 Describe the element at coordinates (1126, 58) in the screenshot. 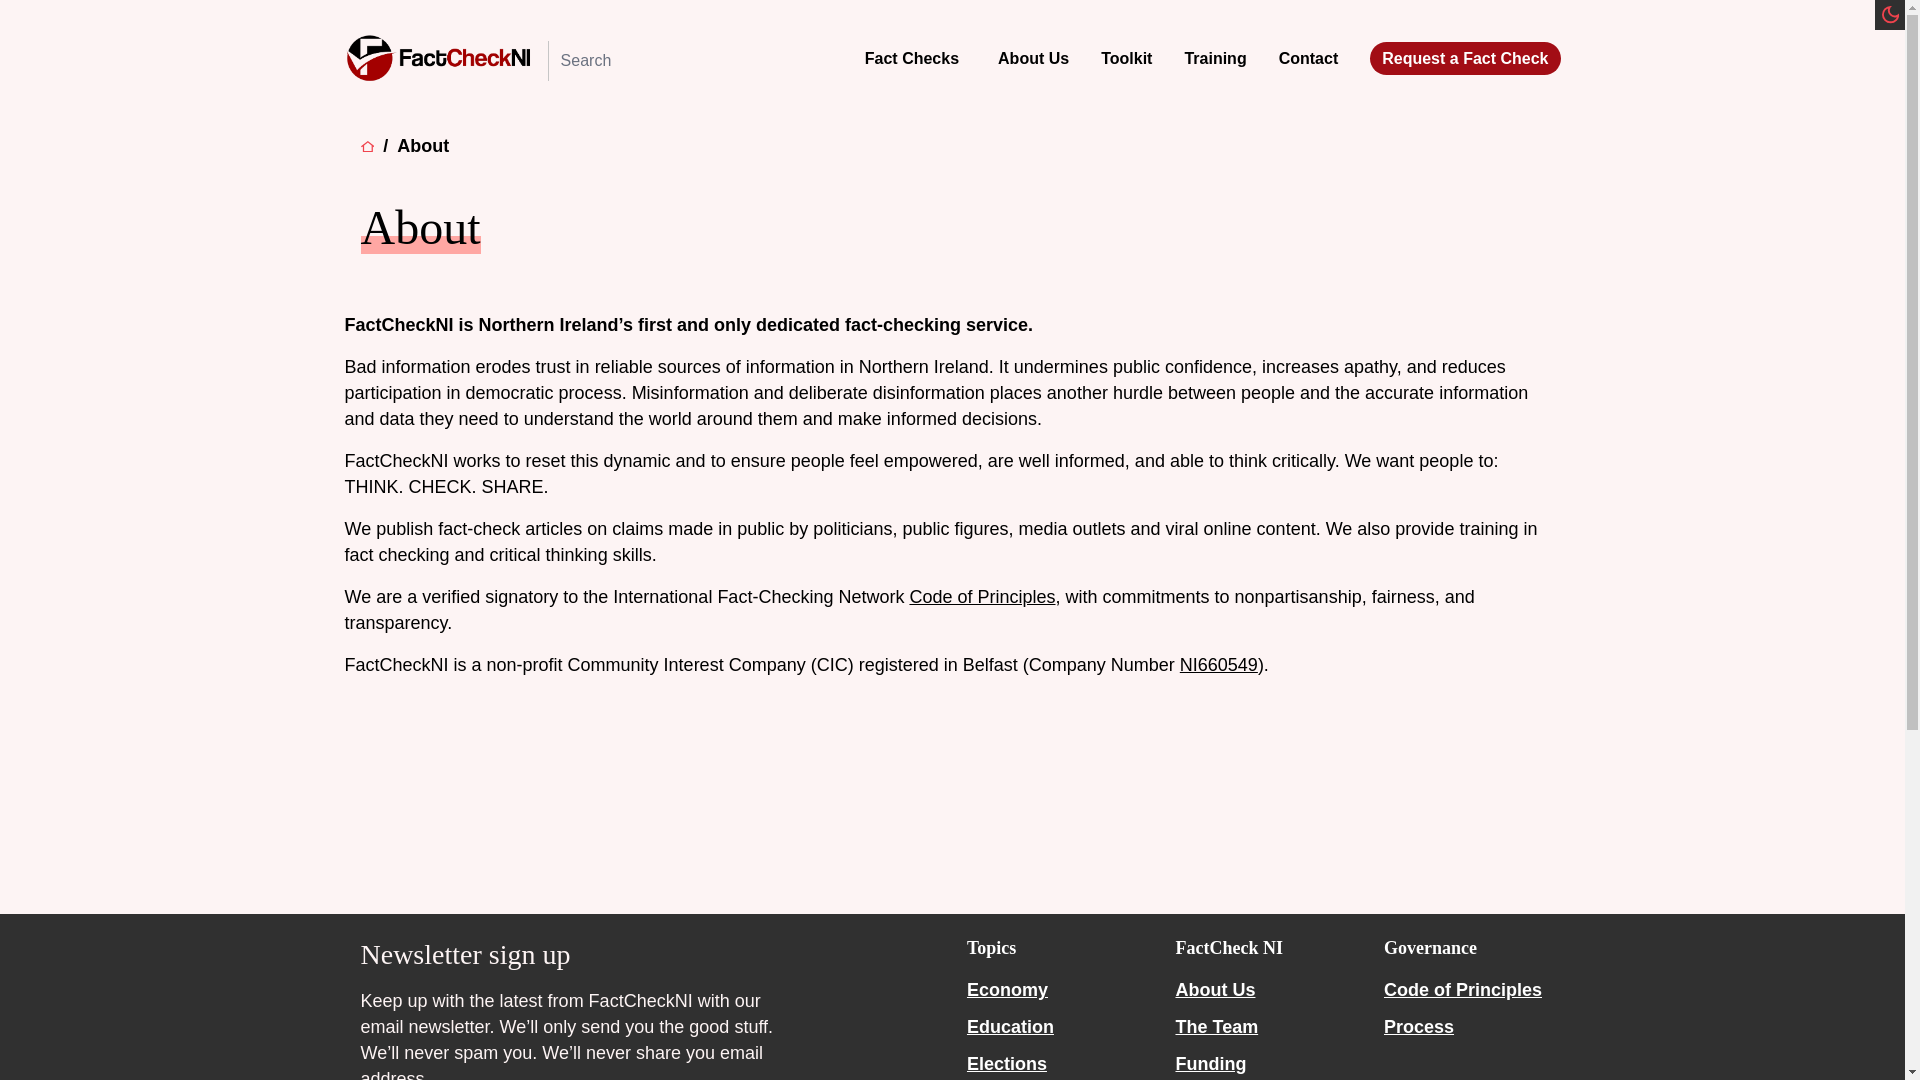

I see `Toolkit` at that location.